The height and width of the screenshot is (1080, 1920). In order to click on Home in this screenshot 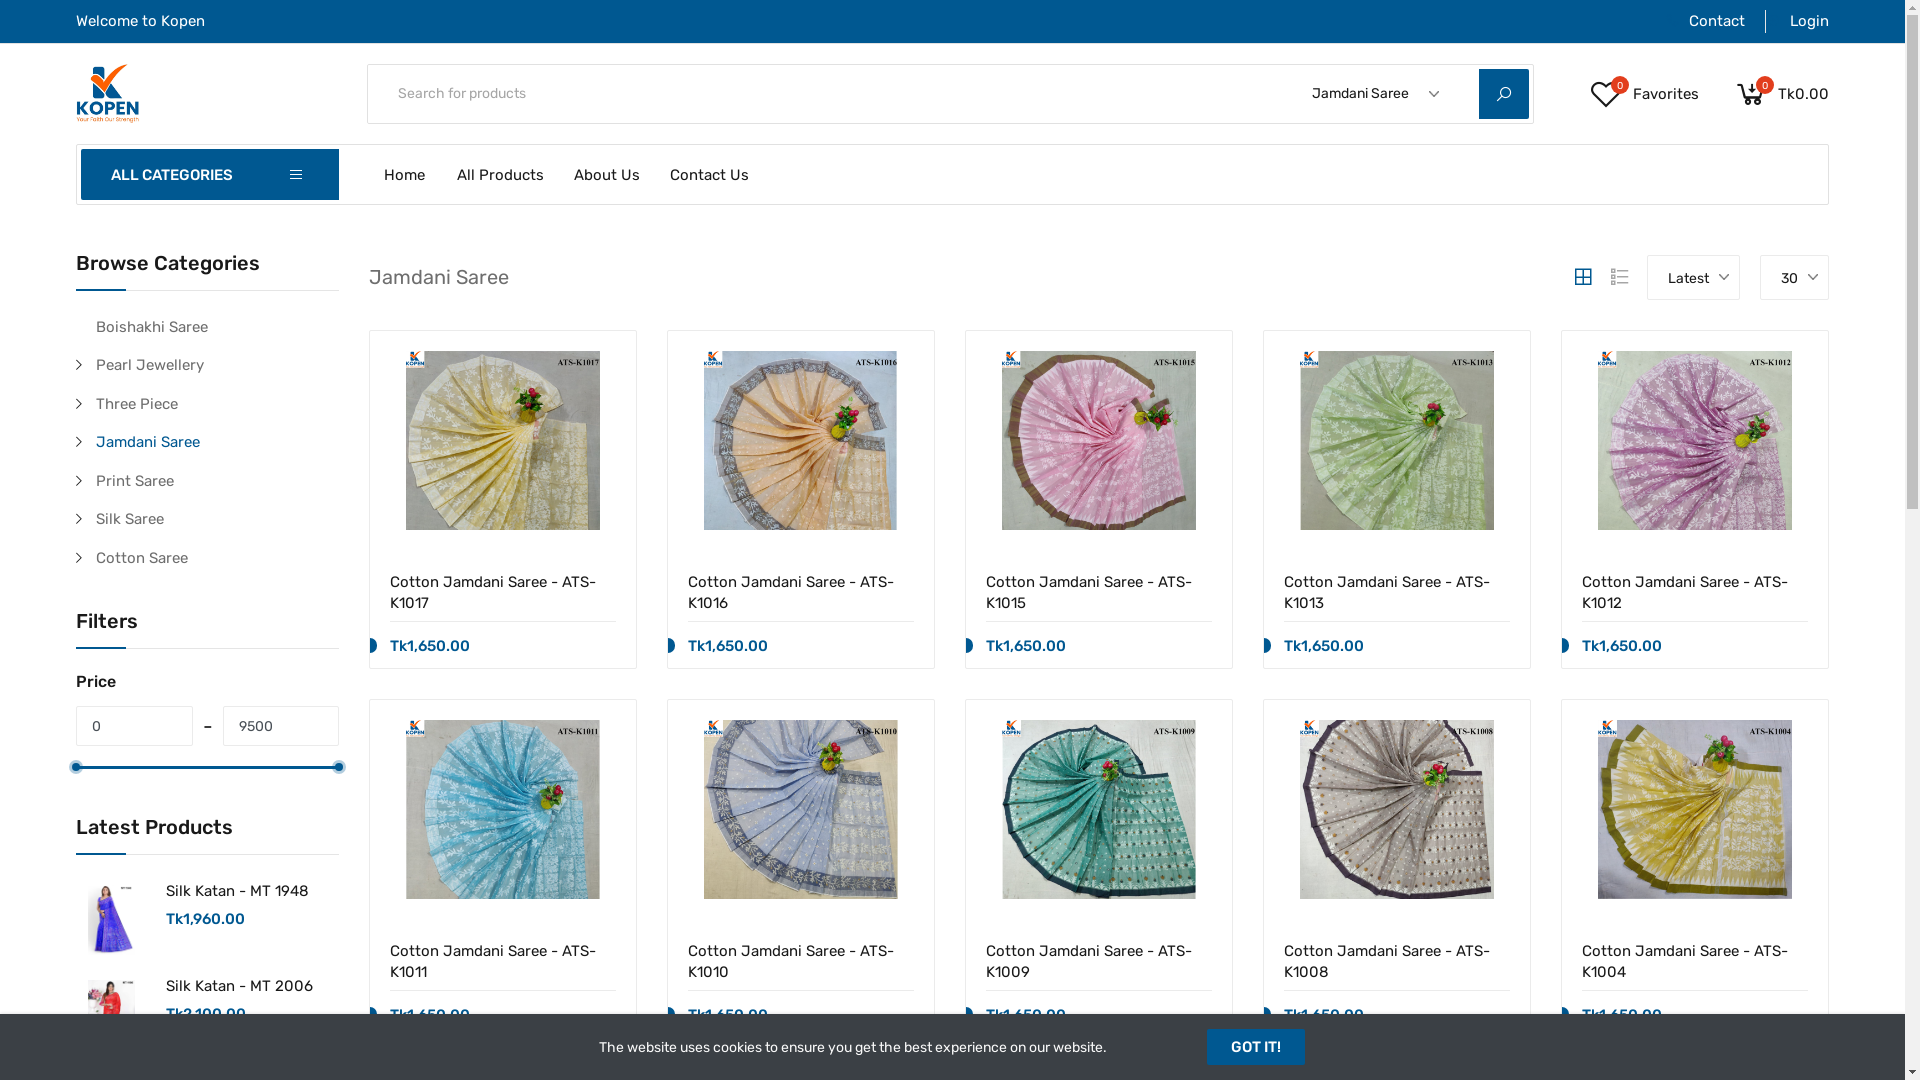, I will do `click(406, 174)`.